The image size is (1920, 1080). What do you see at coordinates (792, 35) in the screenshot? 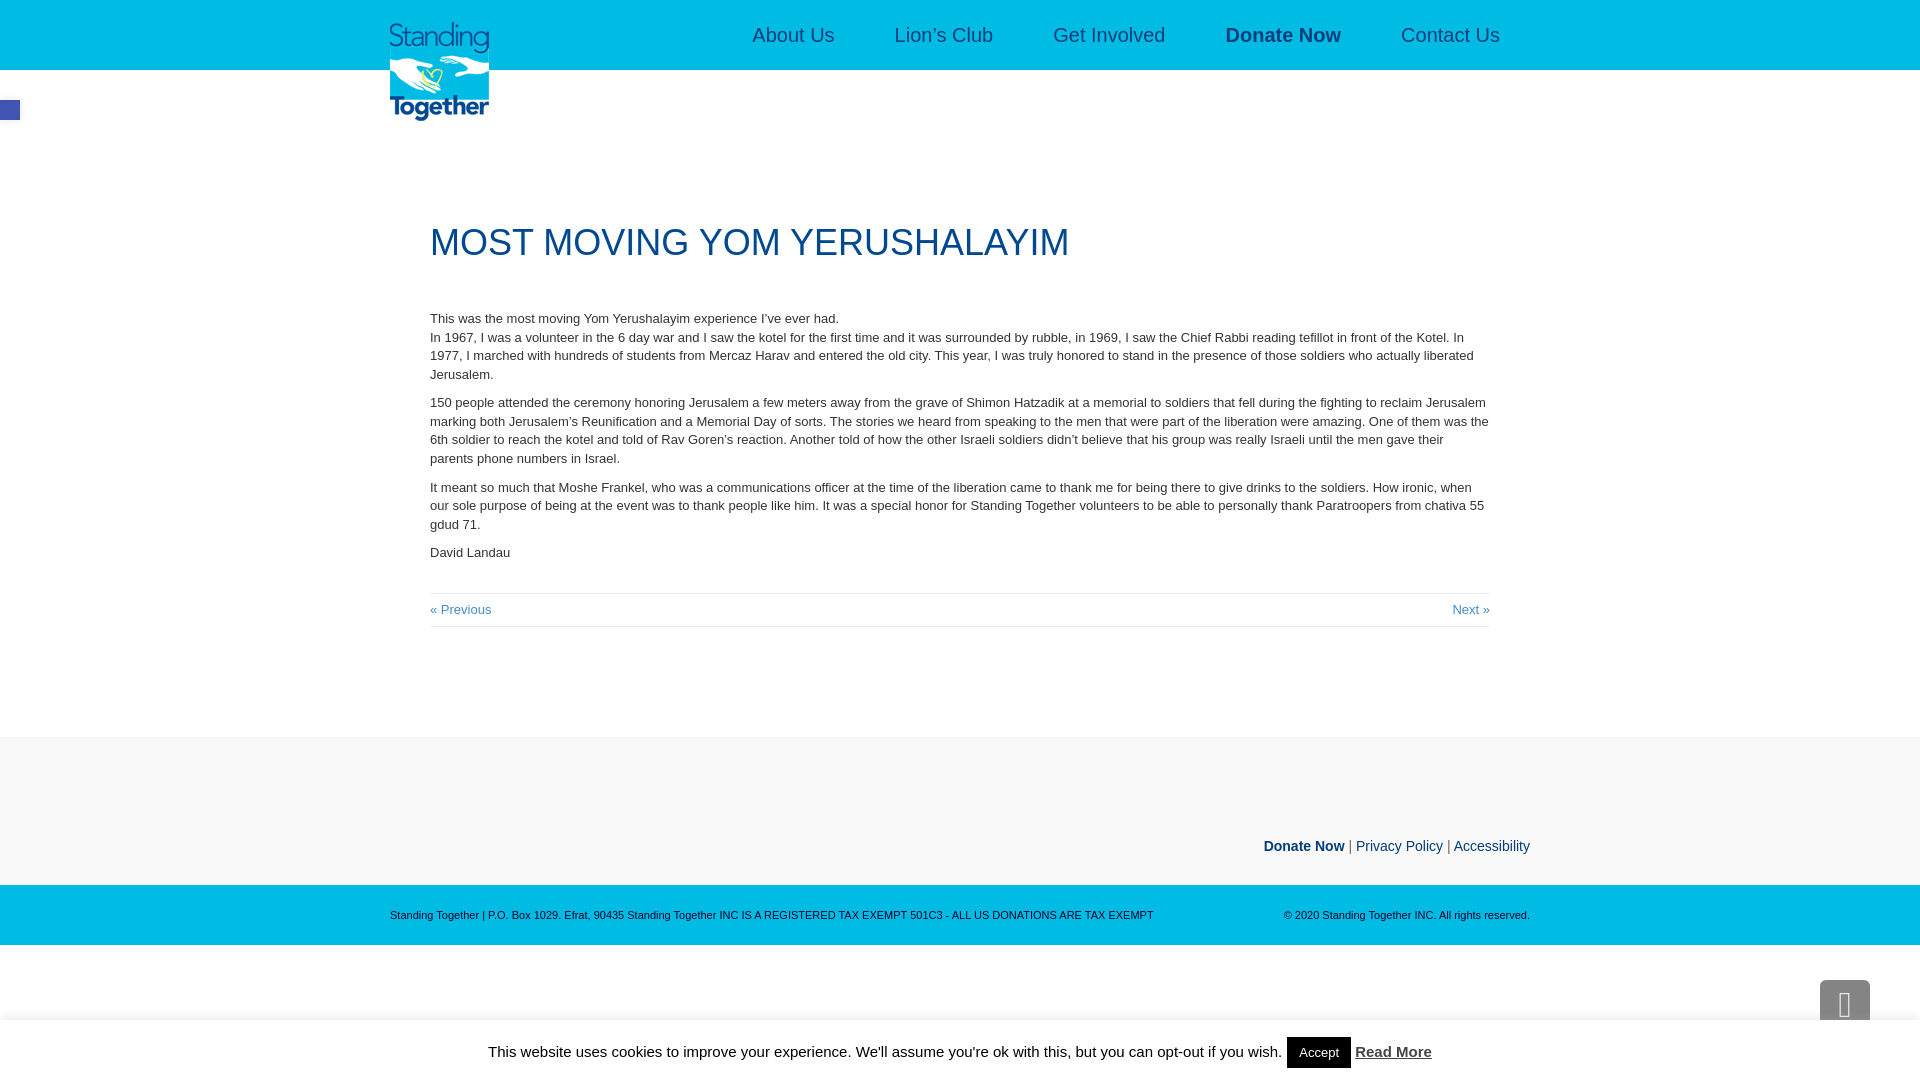
I see `About Us` at bounding box center [792, 35].